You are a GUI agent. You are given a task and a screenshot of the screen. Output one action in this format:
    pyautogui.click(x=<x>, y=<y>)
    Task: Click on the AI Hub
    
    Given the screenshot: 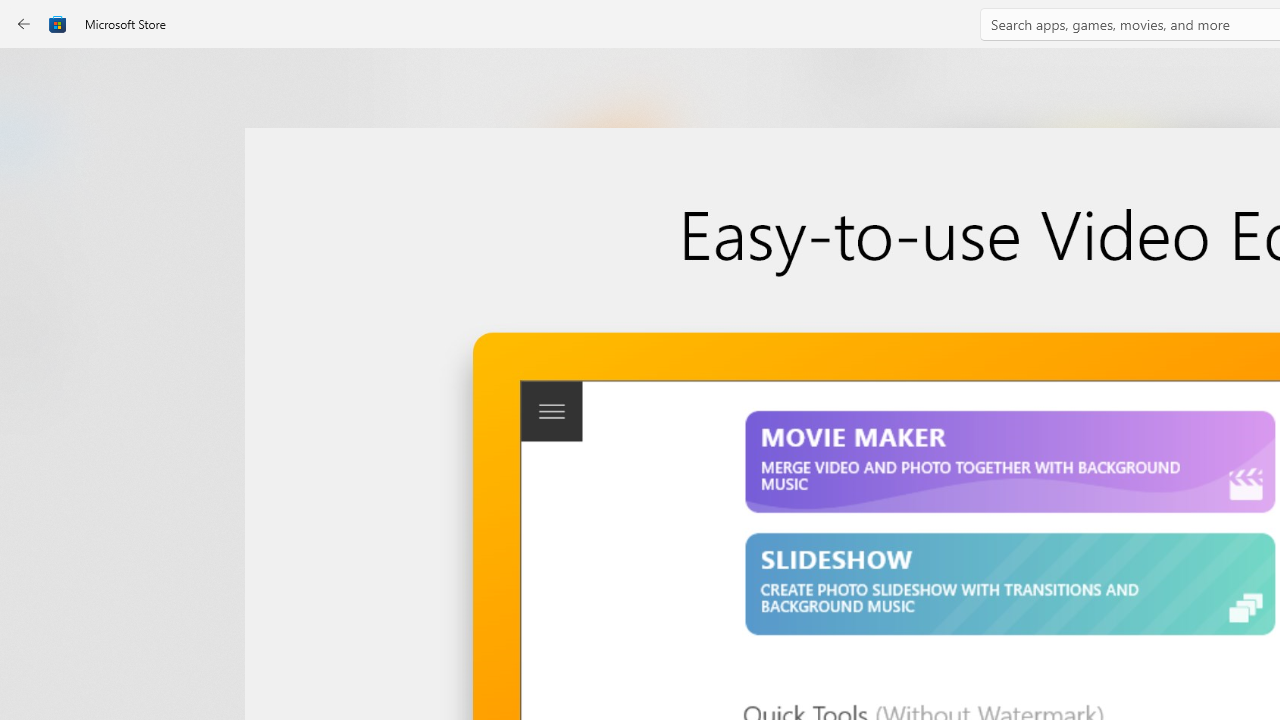 What is the action you would take?
    pyautogui.click(x=36, y=390)
    